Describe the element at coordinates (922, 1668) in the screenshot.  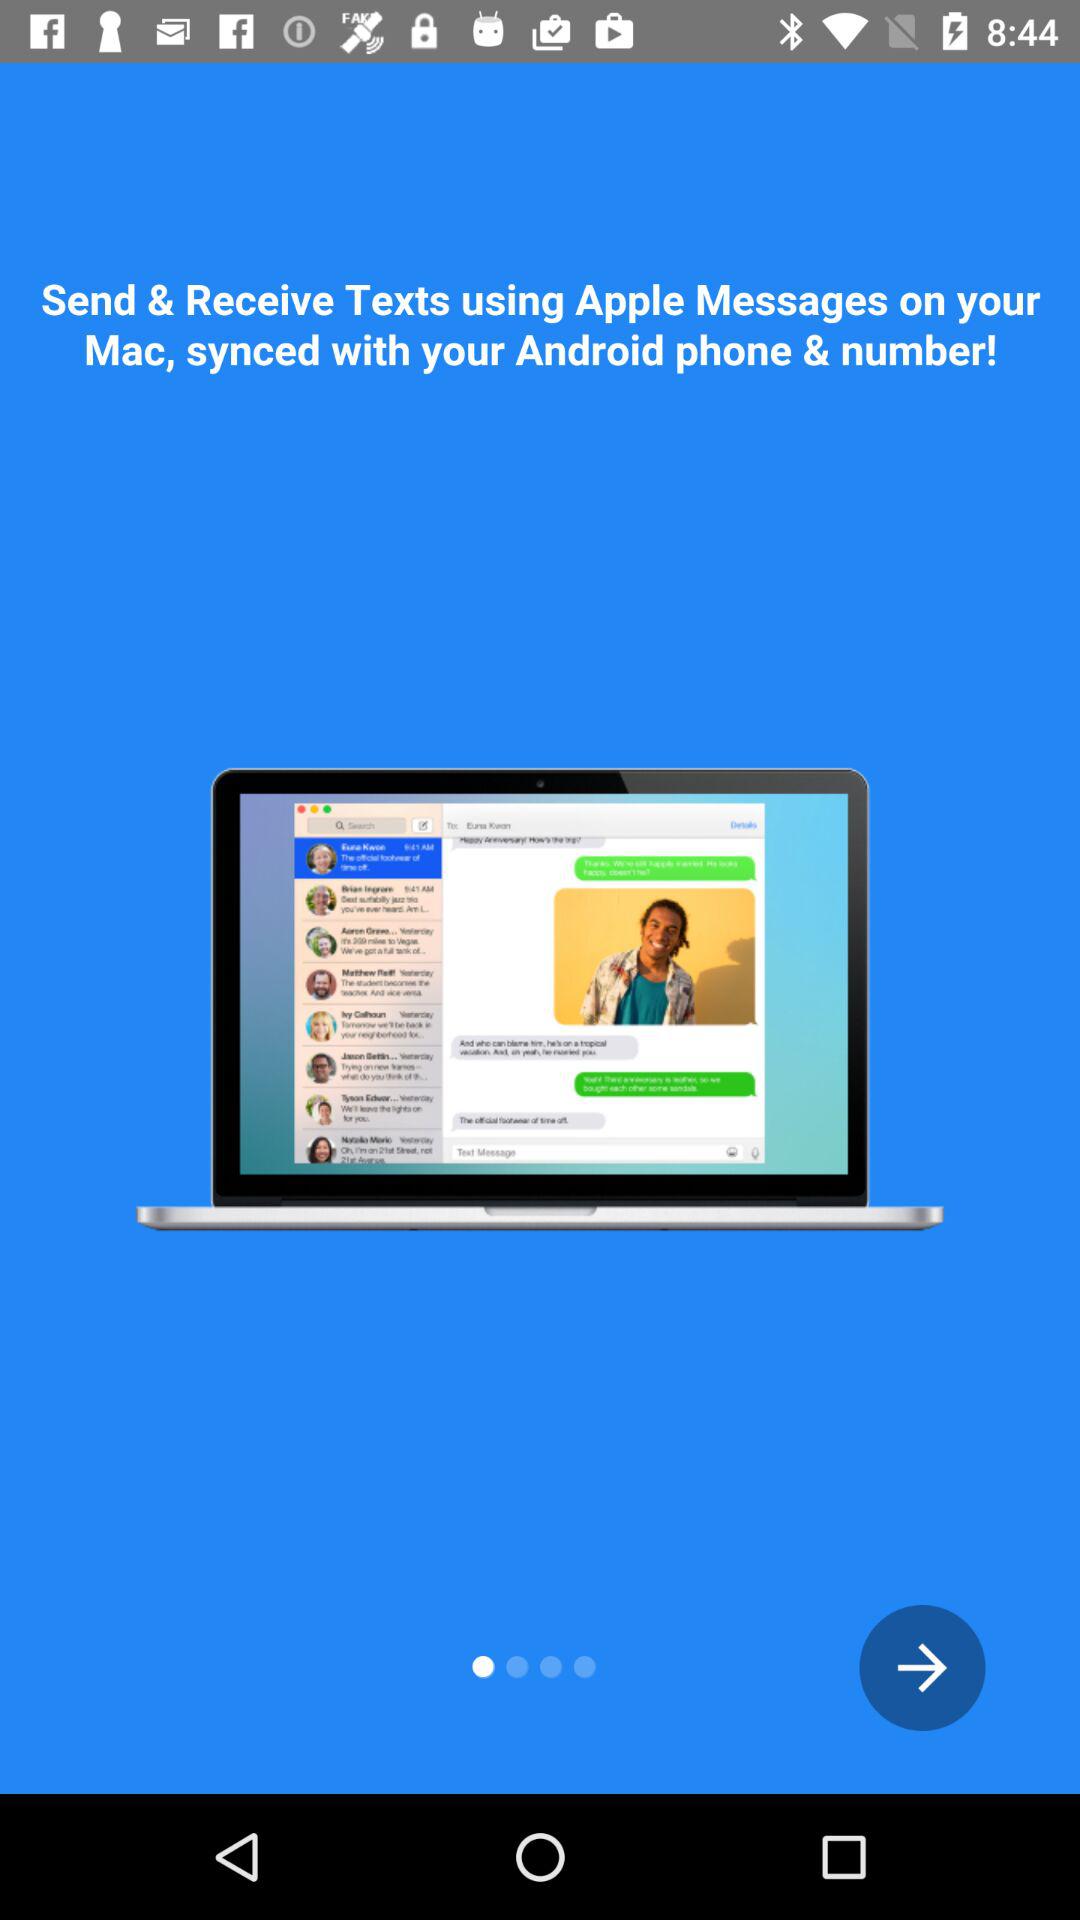
I see `go to next` at that location.